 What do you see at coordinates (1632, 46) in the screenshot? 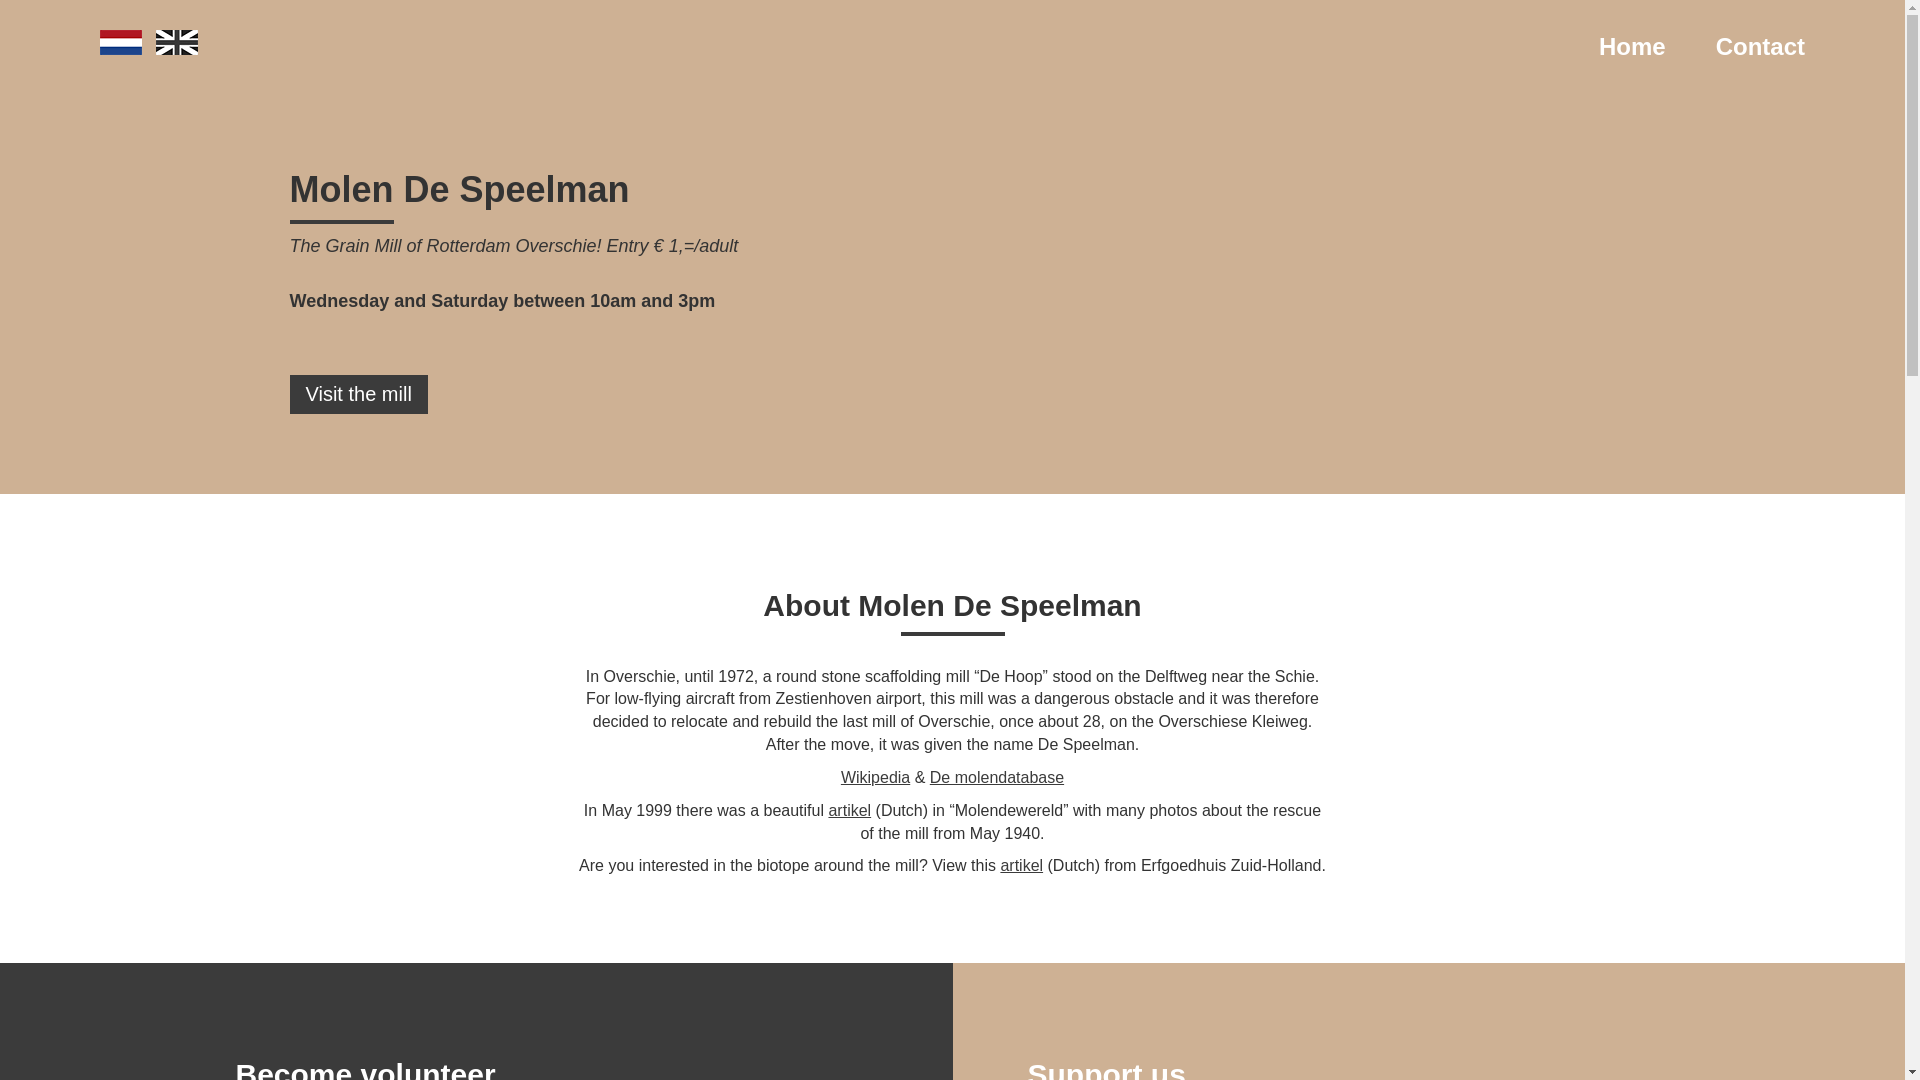
I see `Home` at bounding box center [1632, 46].